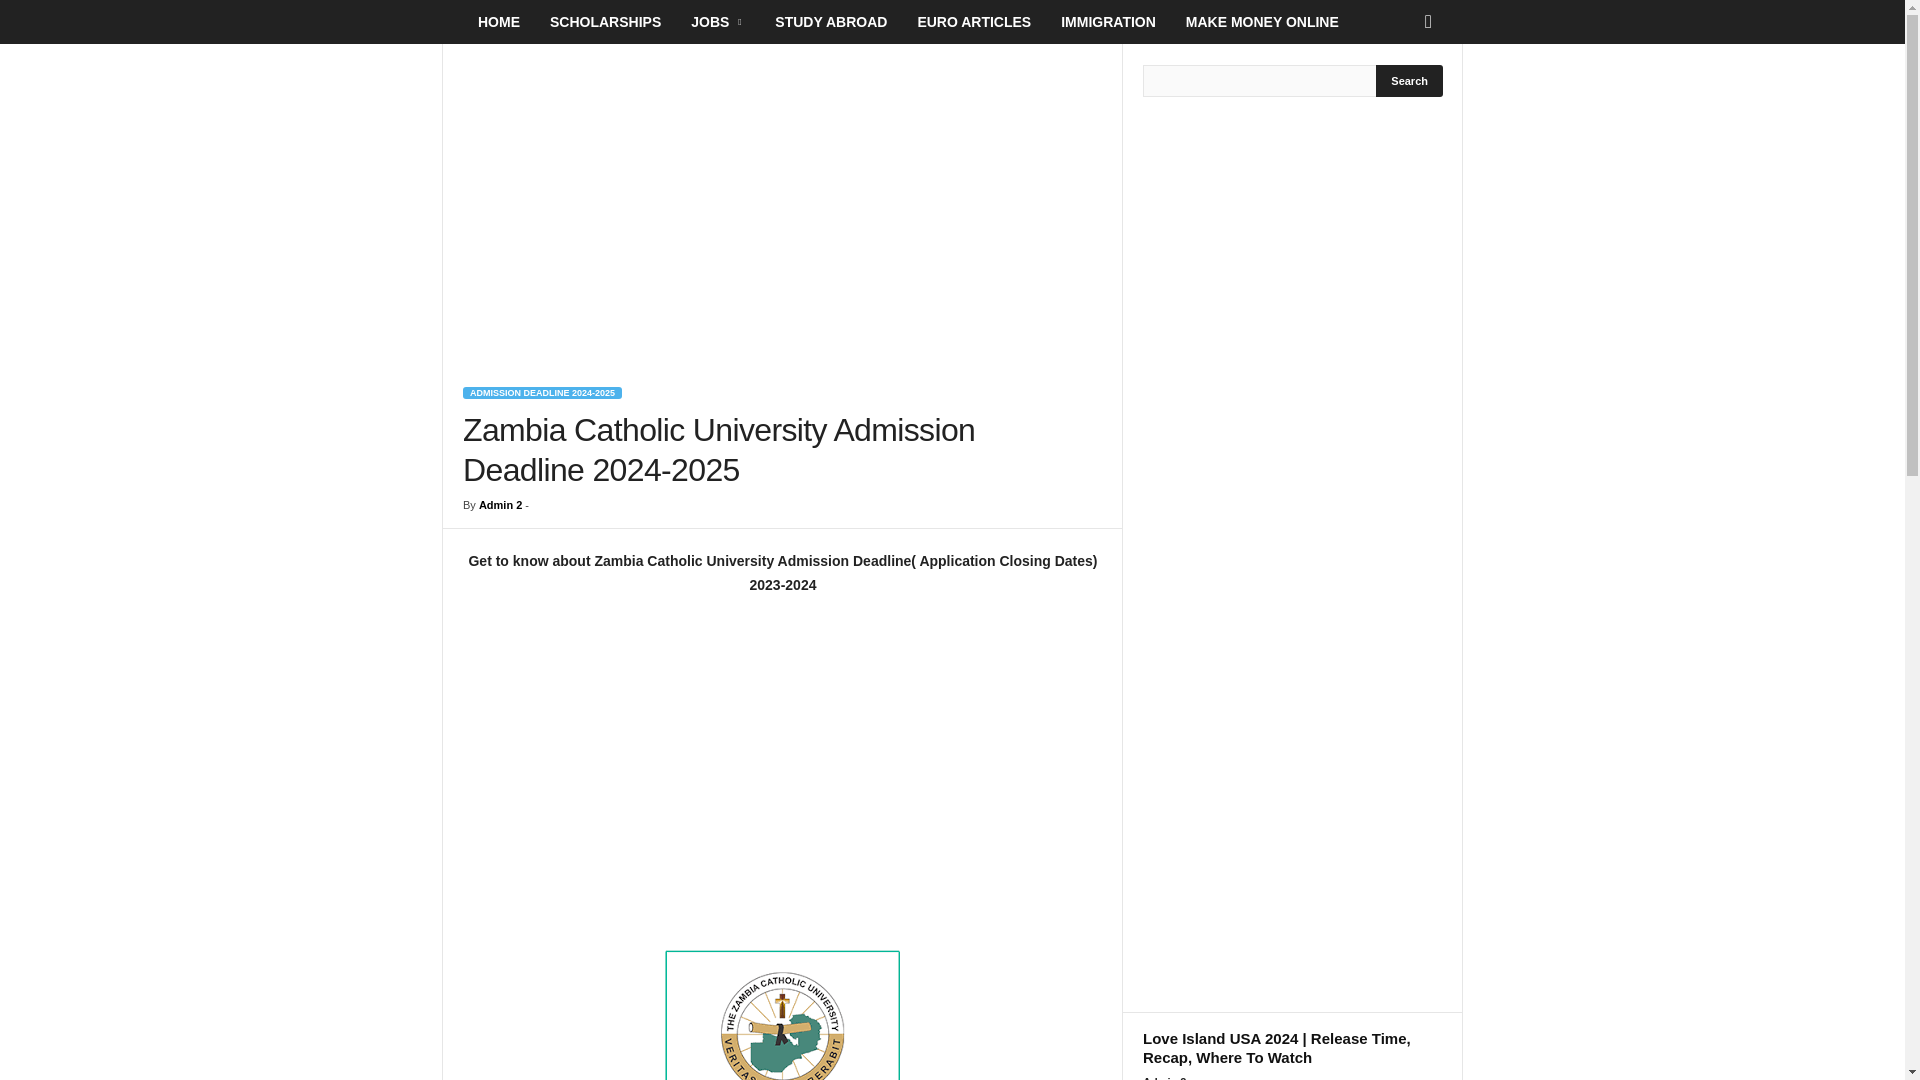  What do you see at coordinates (542, 392) in the screenshot?
I see `ADMISSION DEADLINE 2024-2025` at bounding box center [542, 392].